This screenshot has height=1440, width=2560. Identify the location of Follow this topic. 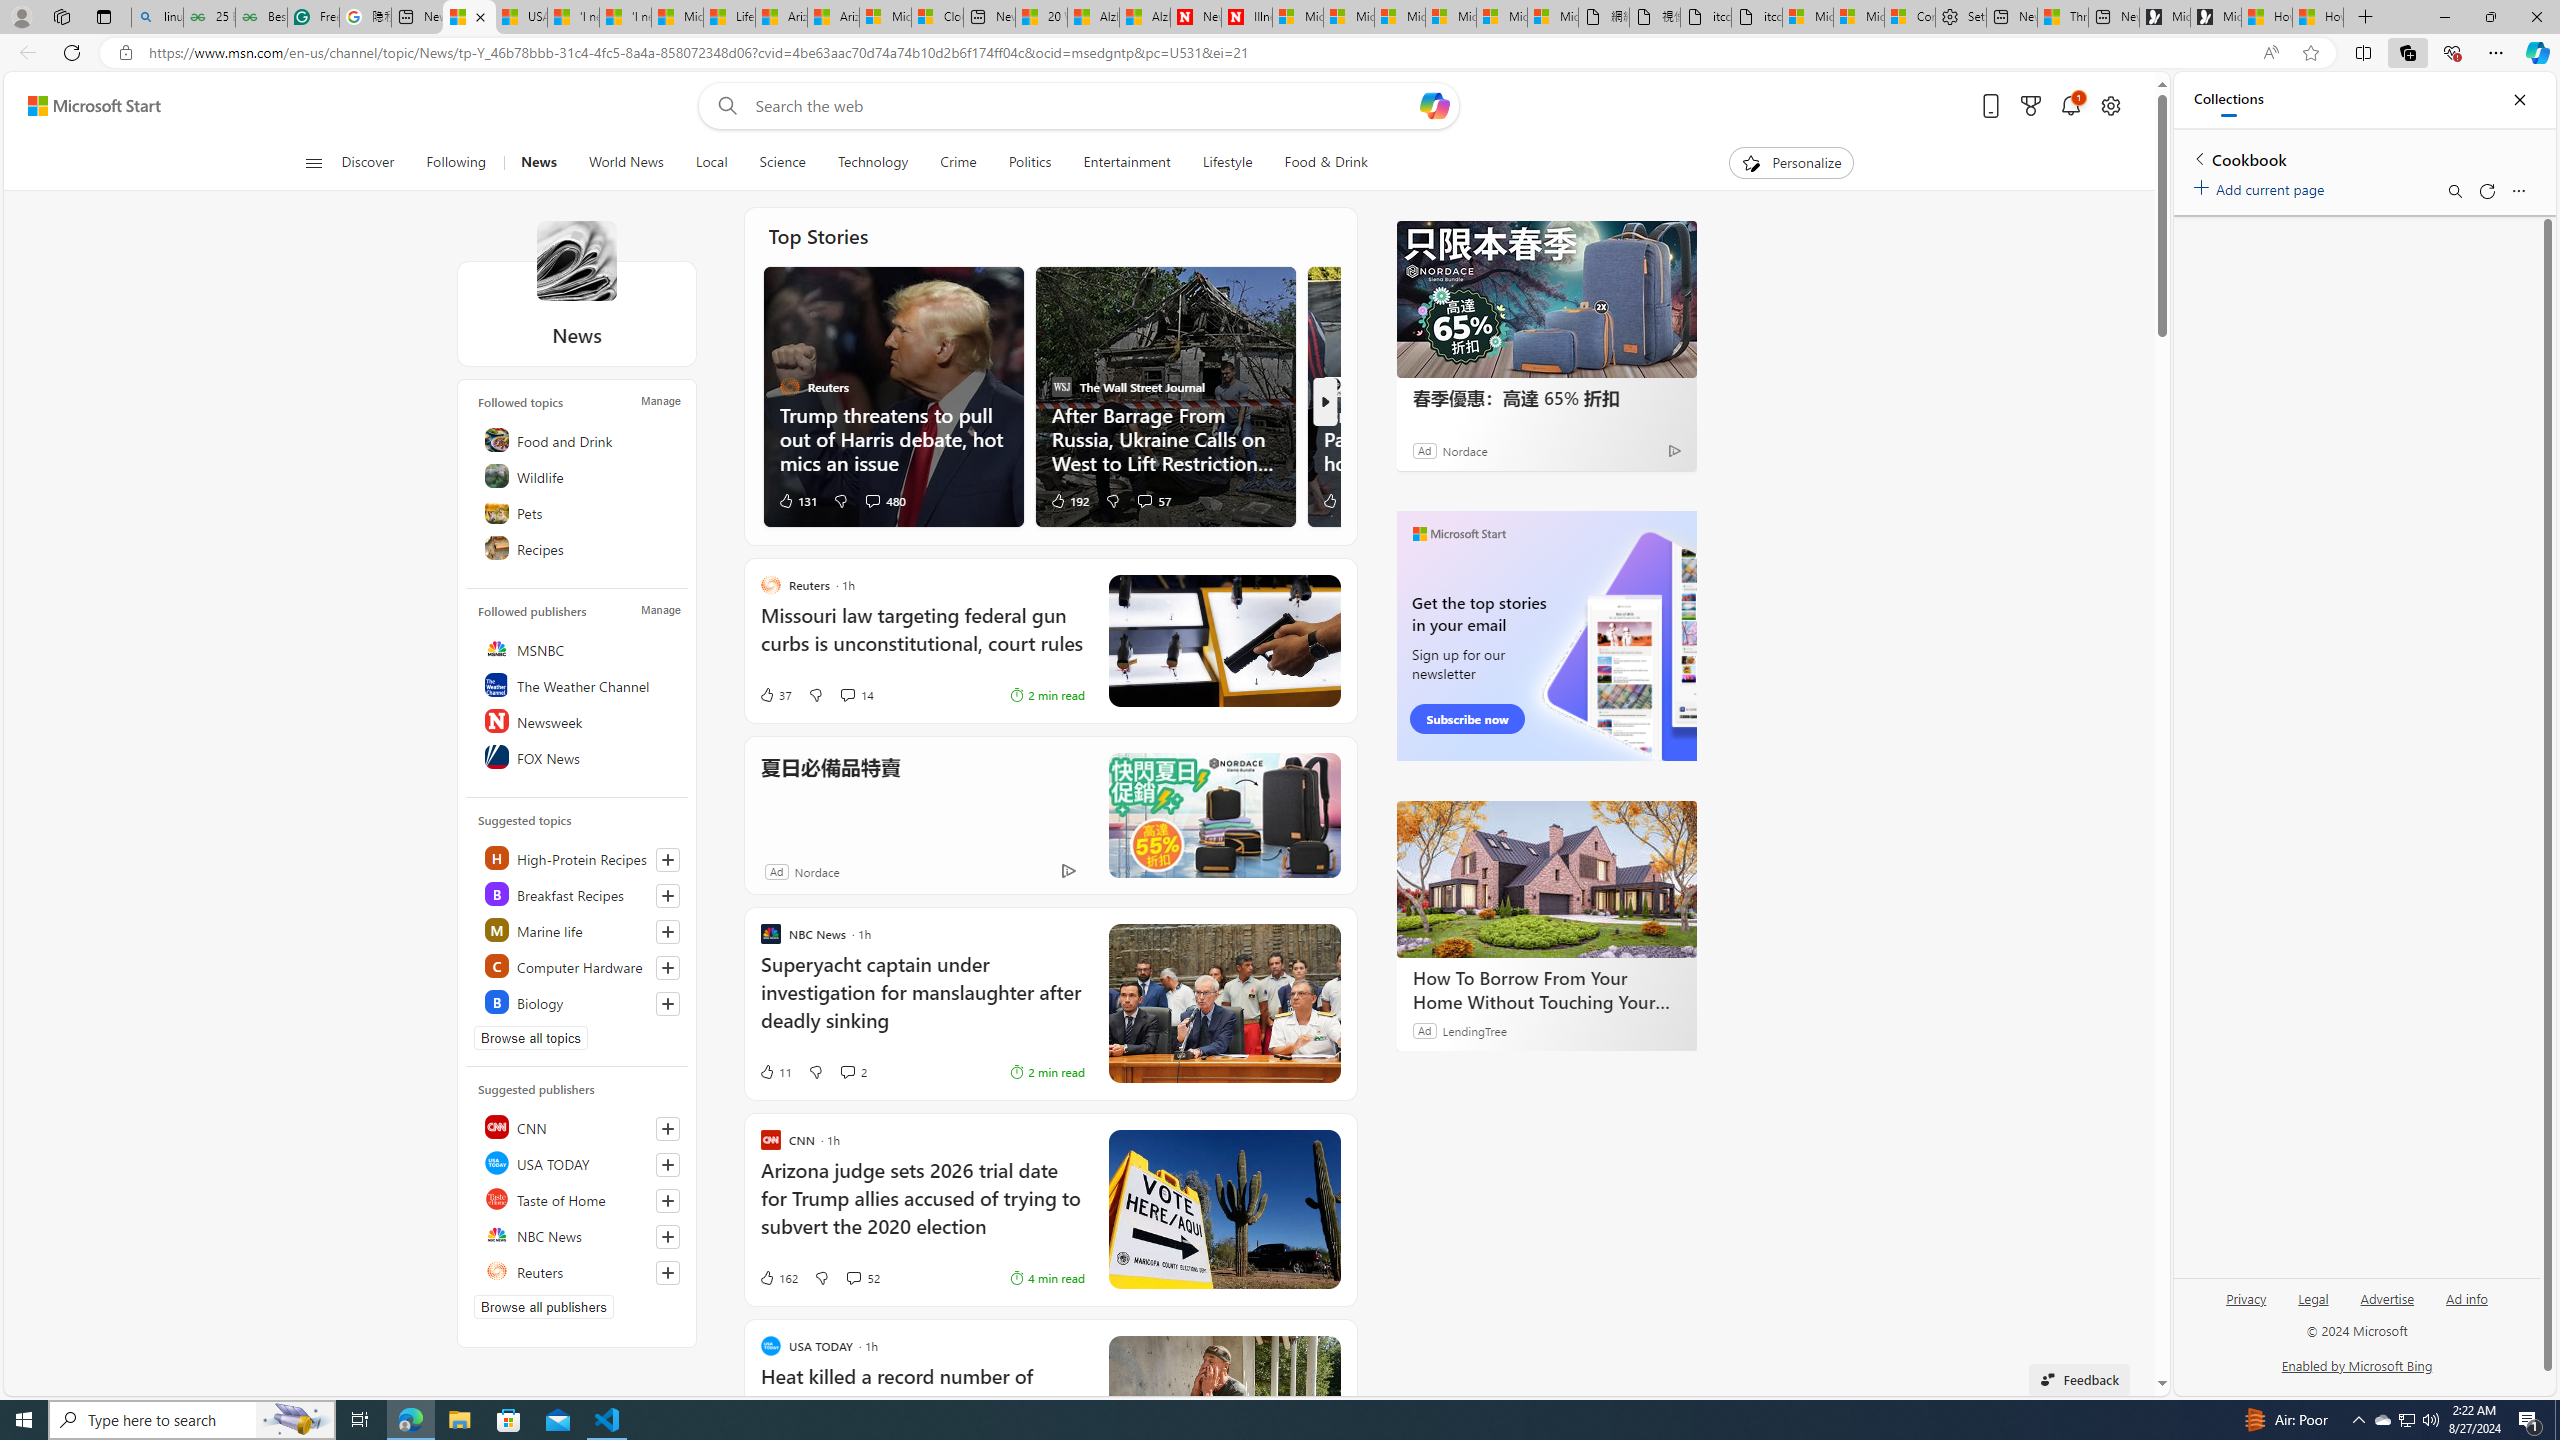
(668, 1004).